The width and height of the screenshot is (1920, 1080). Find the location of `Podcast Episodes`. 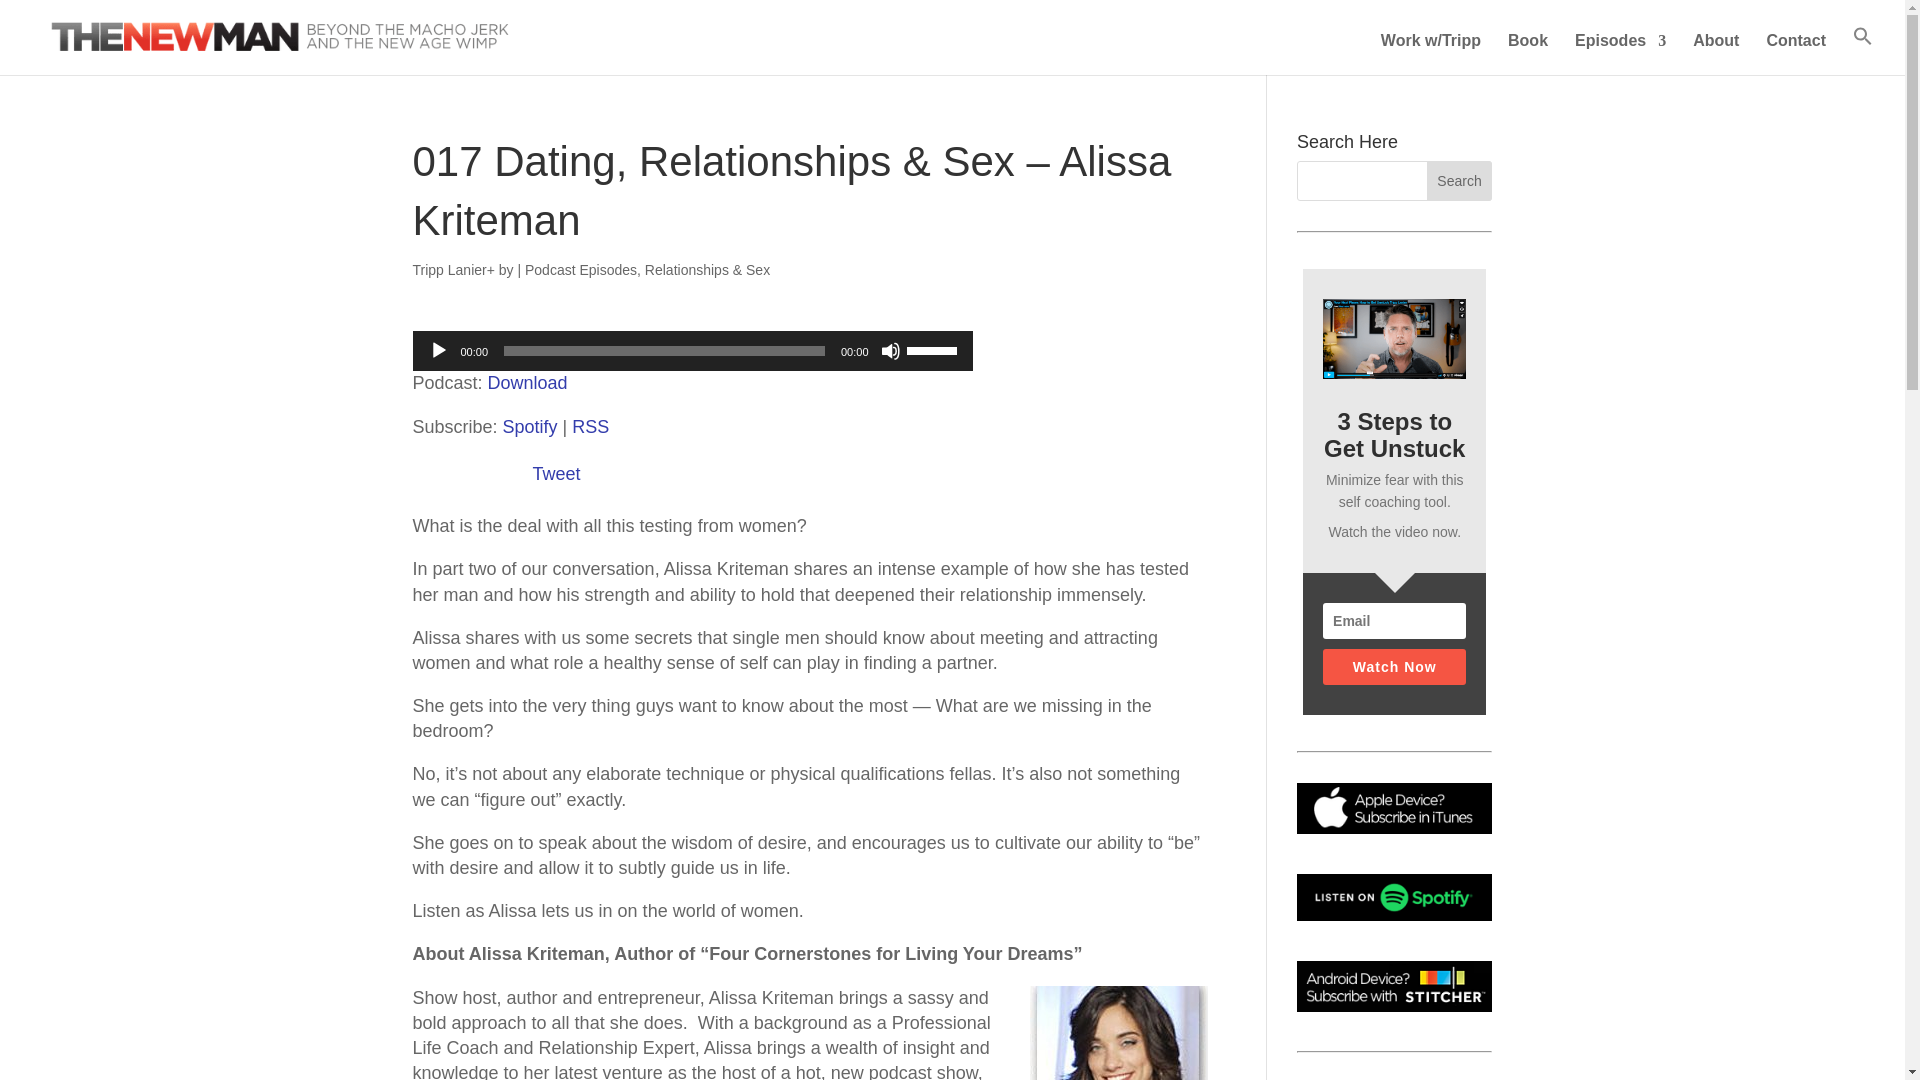

Podcast Episodes is located at coordinates (580, 270).